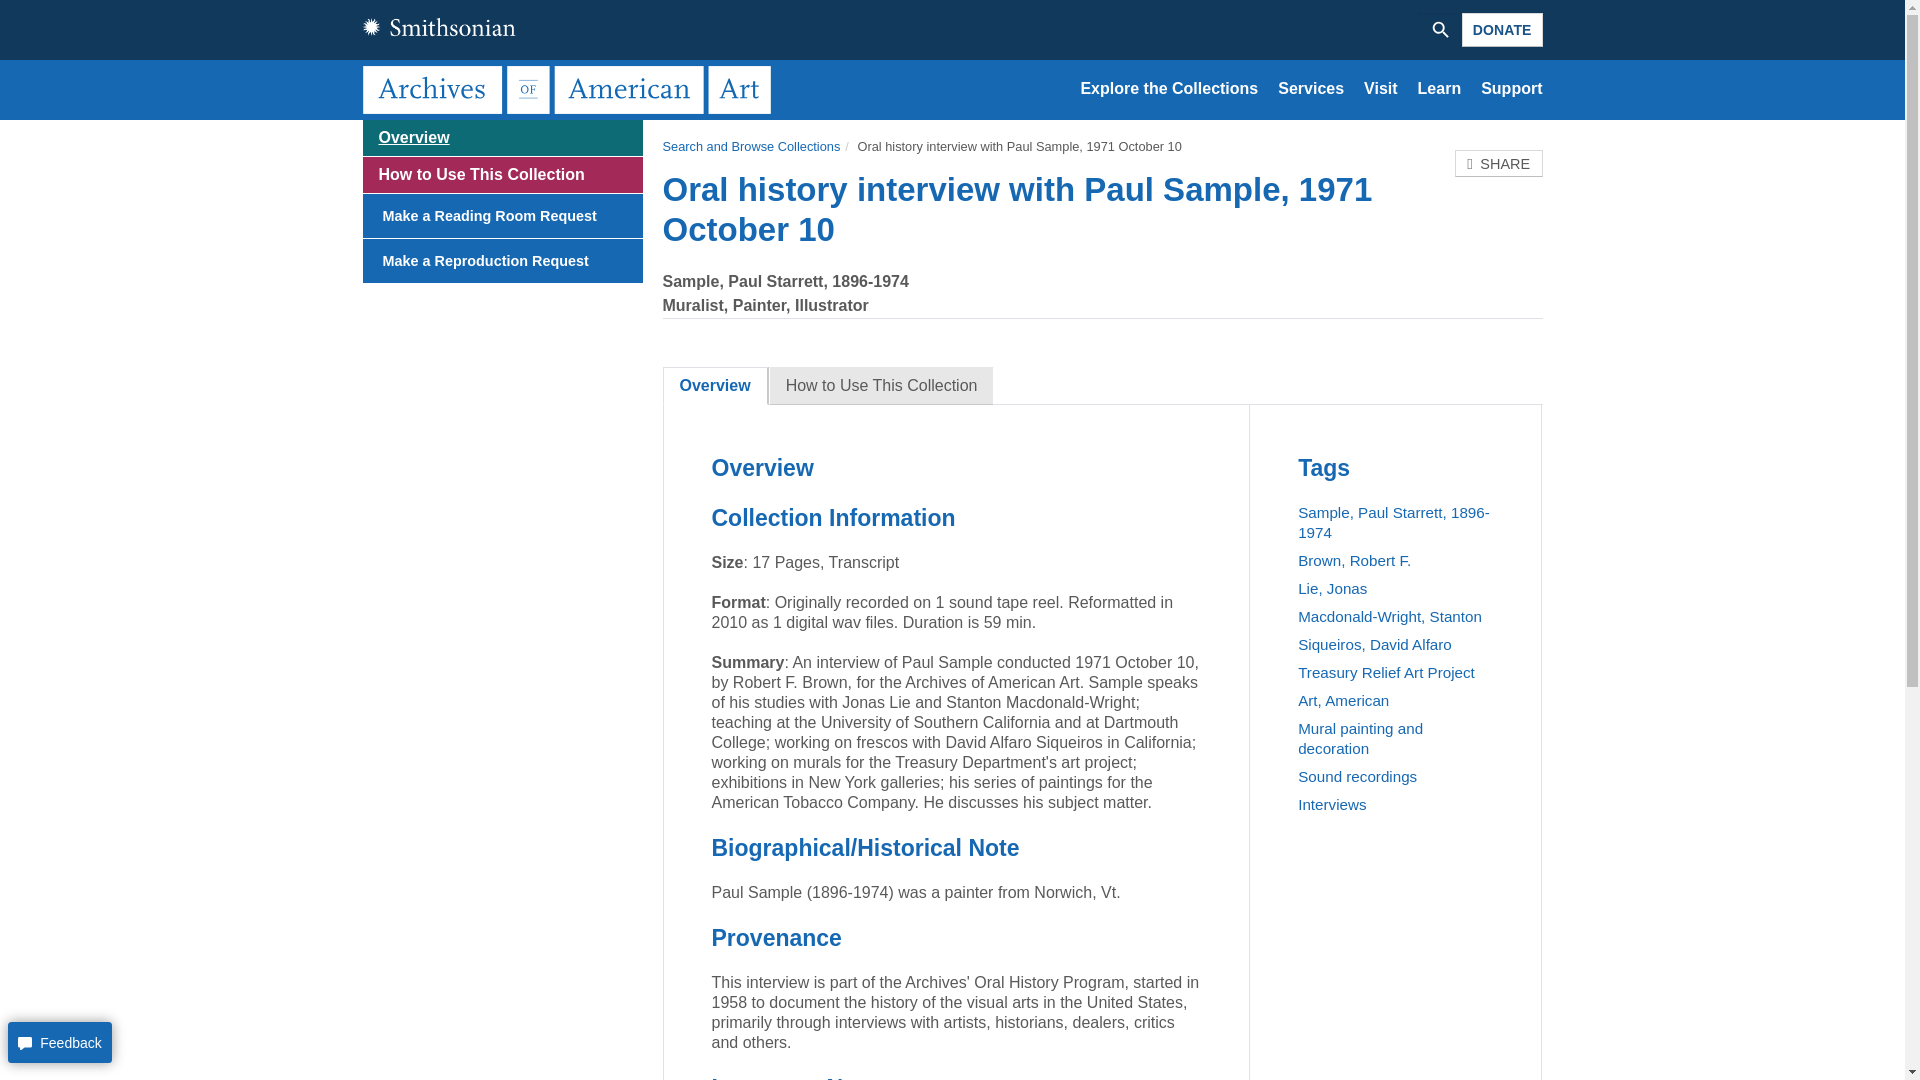 The image size is (1920, 1080). I want to click on Skip to main content, so click(952, 121).